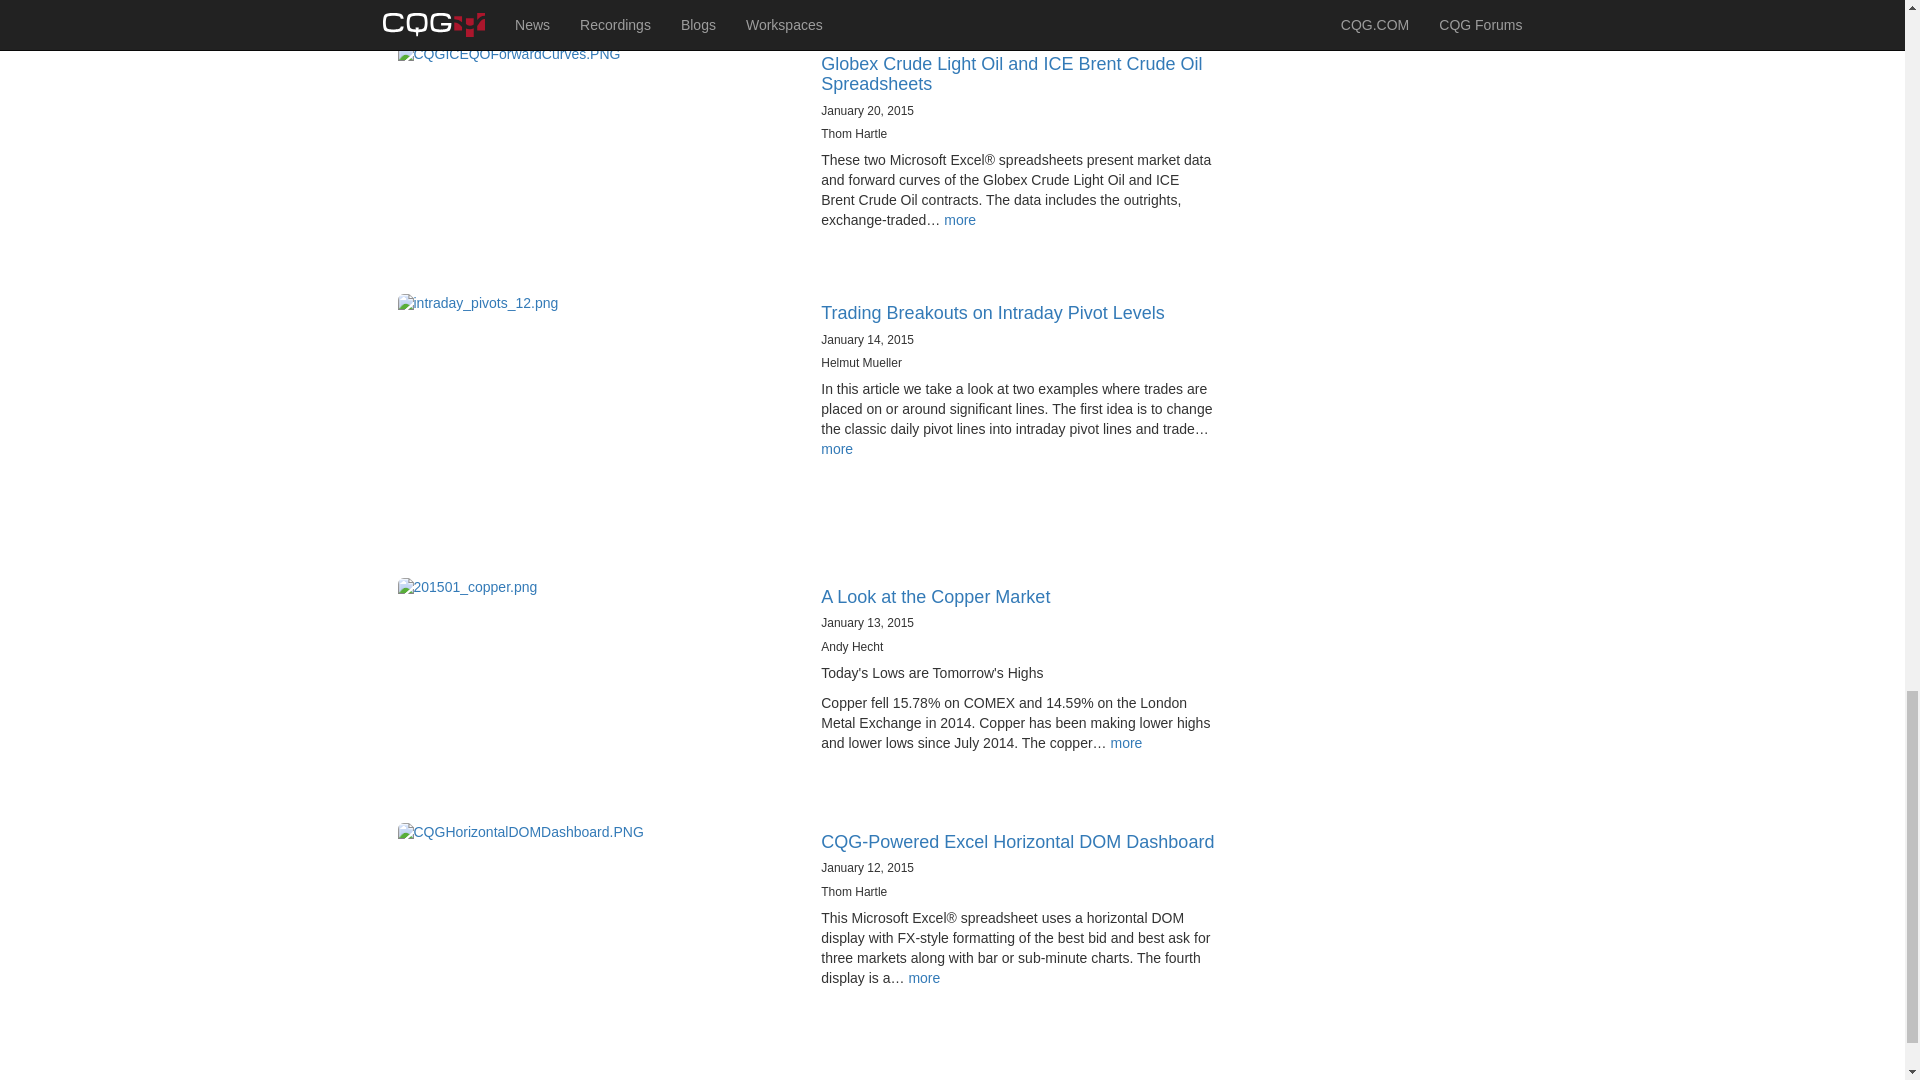 The height and width of the screenshot is (1080, 1920). Describe the element at coordinates (1011, 74) in the screenshot. I see `Globex Crude Light Oil and ICE Brent Crude Oil Spreadsheets` at that location.